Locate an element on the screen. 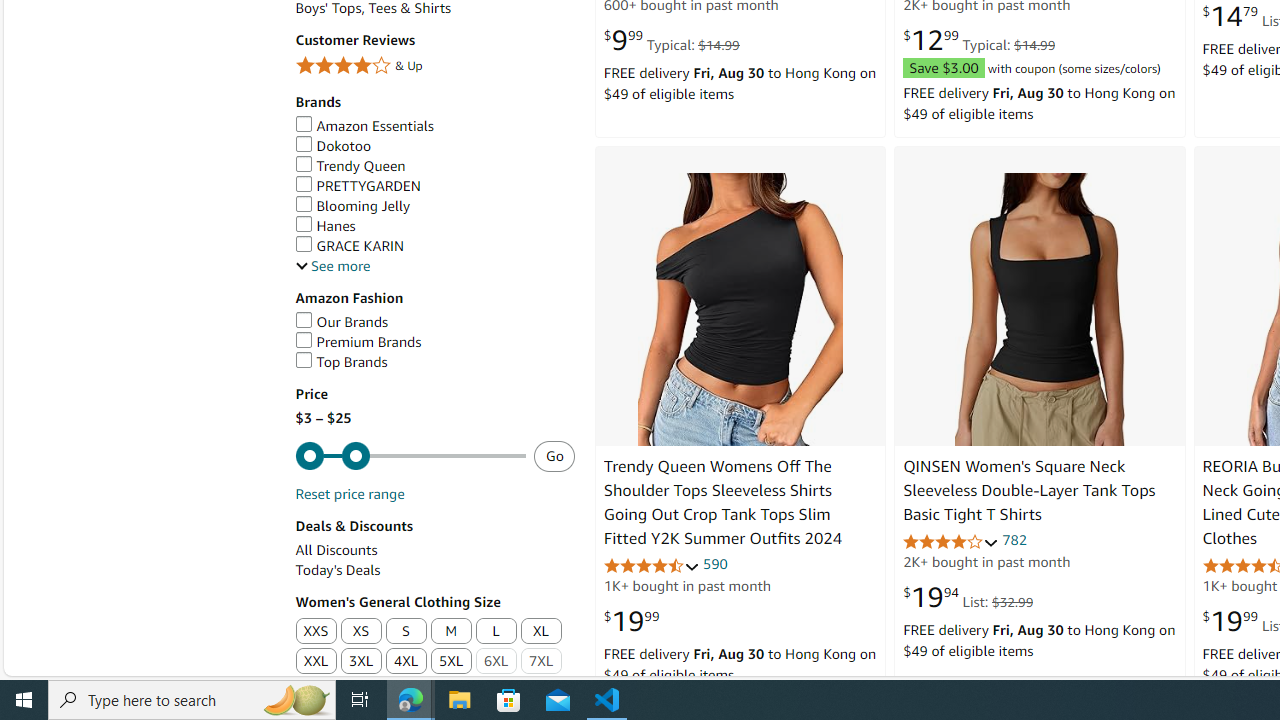 This screenshot has width=1280, height=720. XL is located at coordinates (542, 632).